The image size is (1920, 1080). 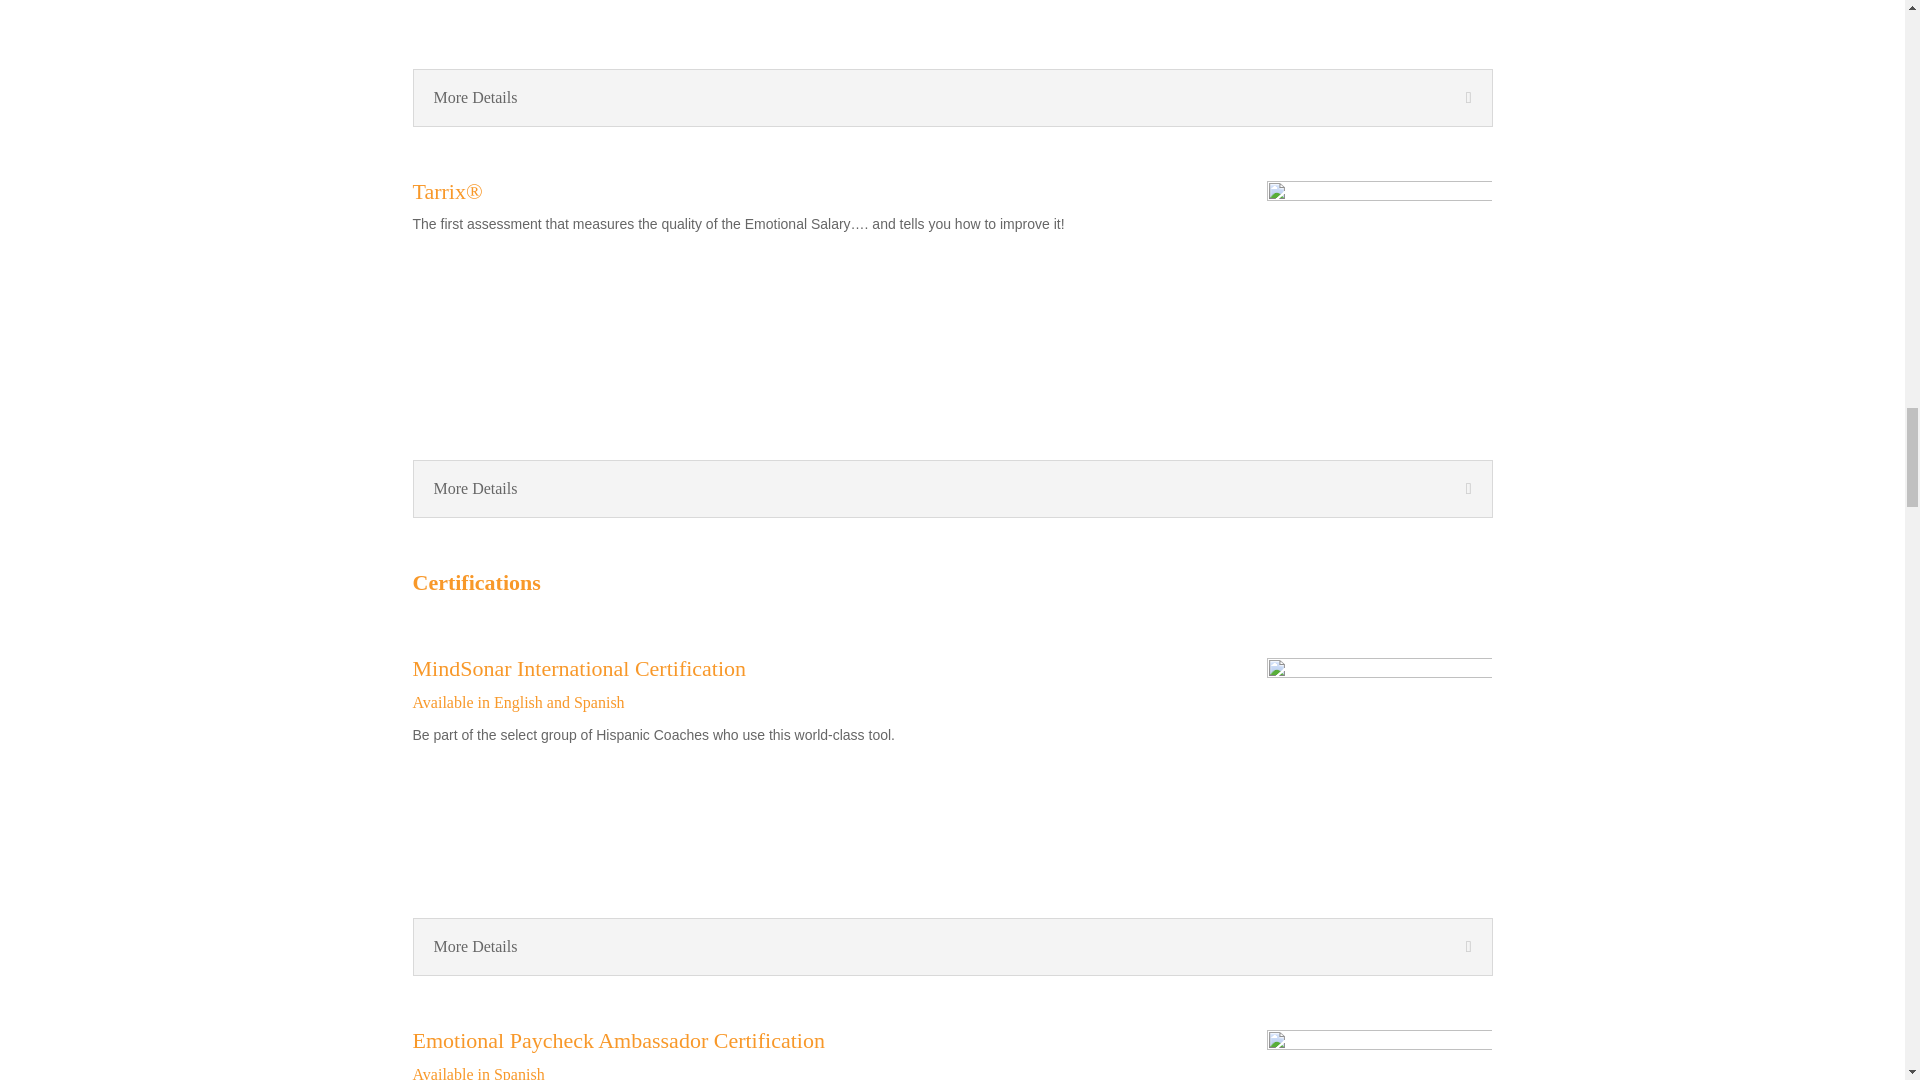 I want to click on Mindsonar LOGO BIG, so click(x=1379, y=760).